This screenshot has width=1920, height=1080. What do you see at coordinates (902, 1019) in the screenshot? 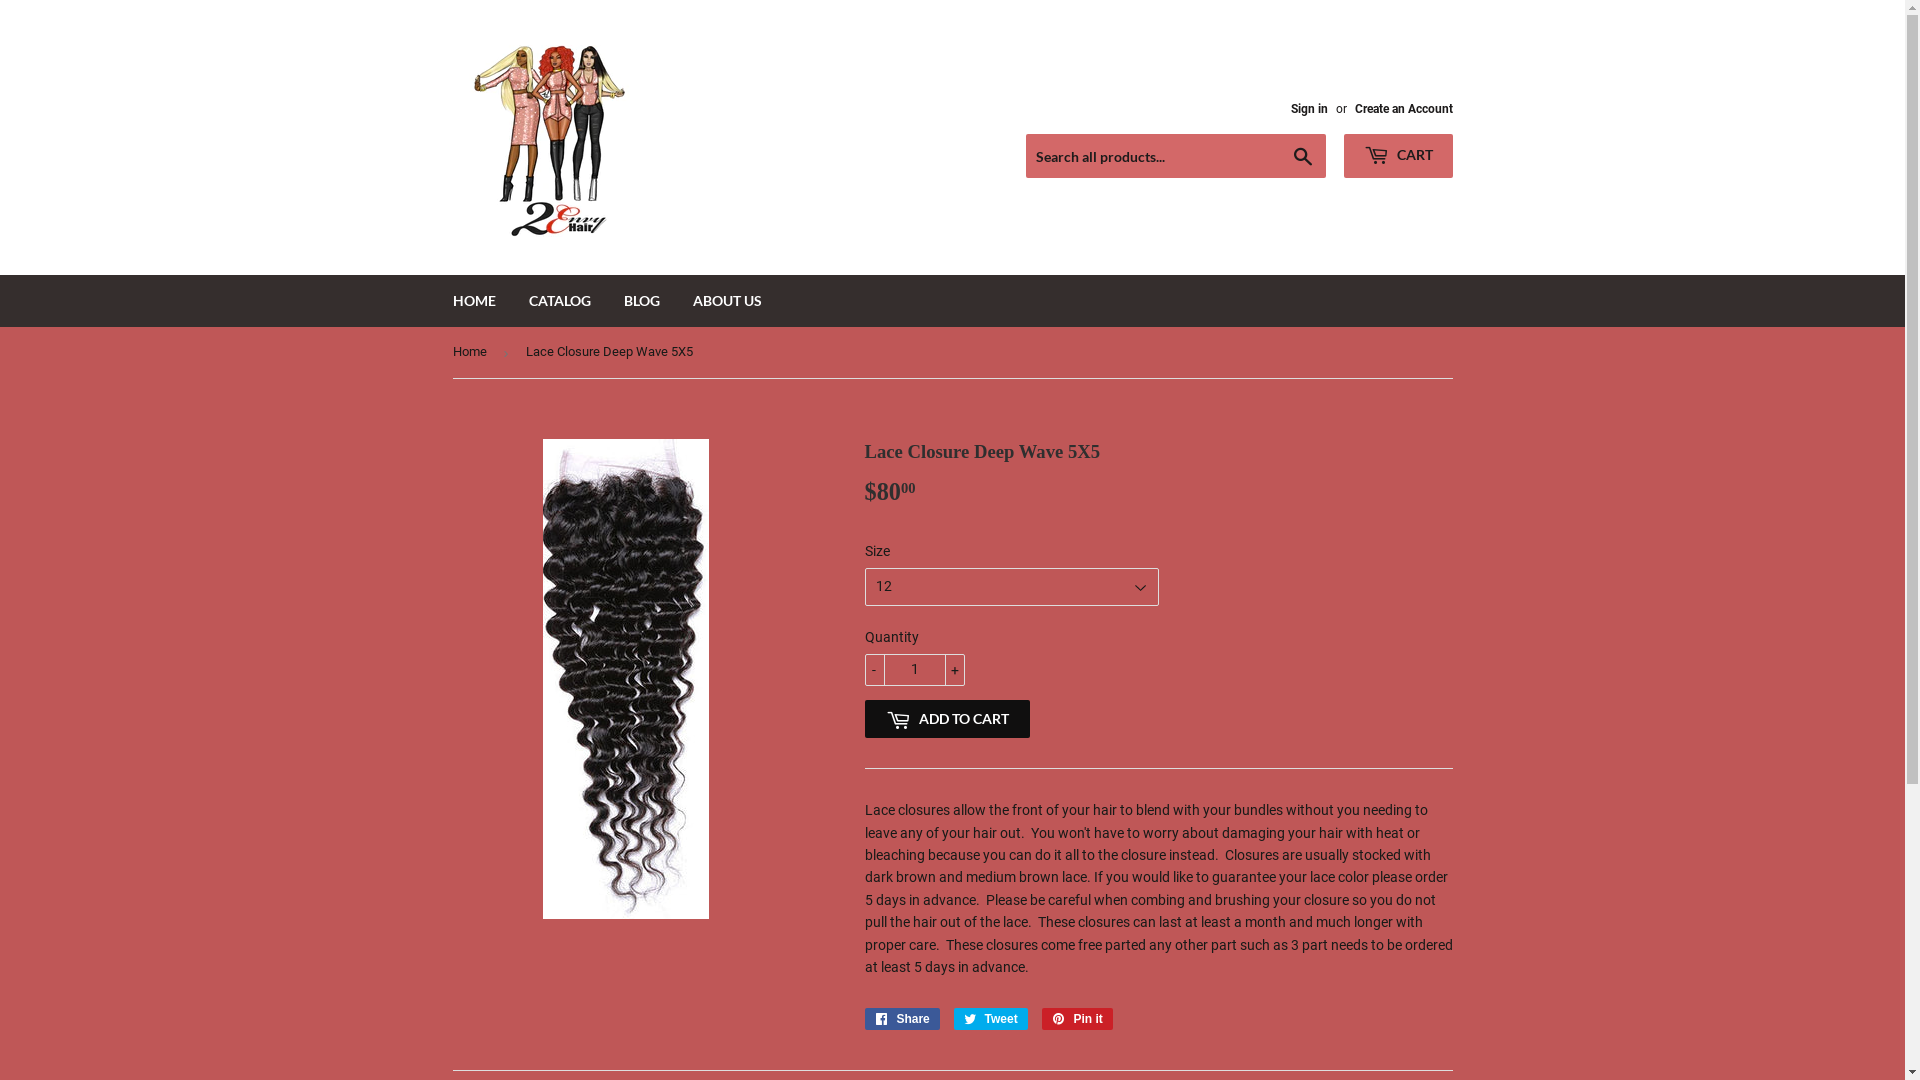
I see `Share
Share on Facebook` at bounding box center [902, 1019].